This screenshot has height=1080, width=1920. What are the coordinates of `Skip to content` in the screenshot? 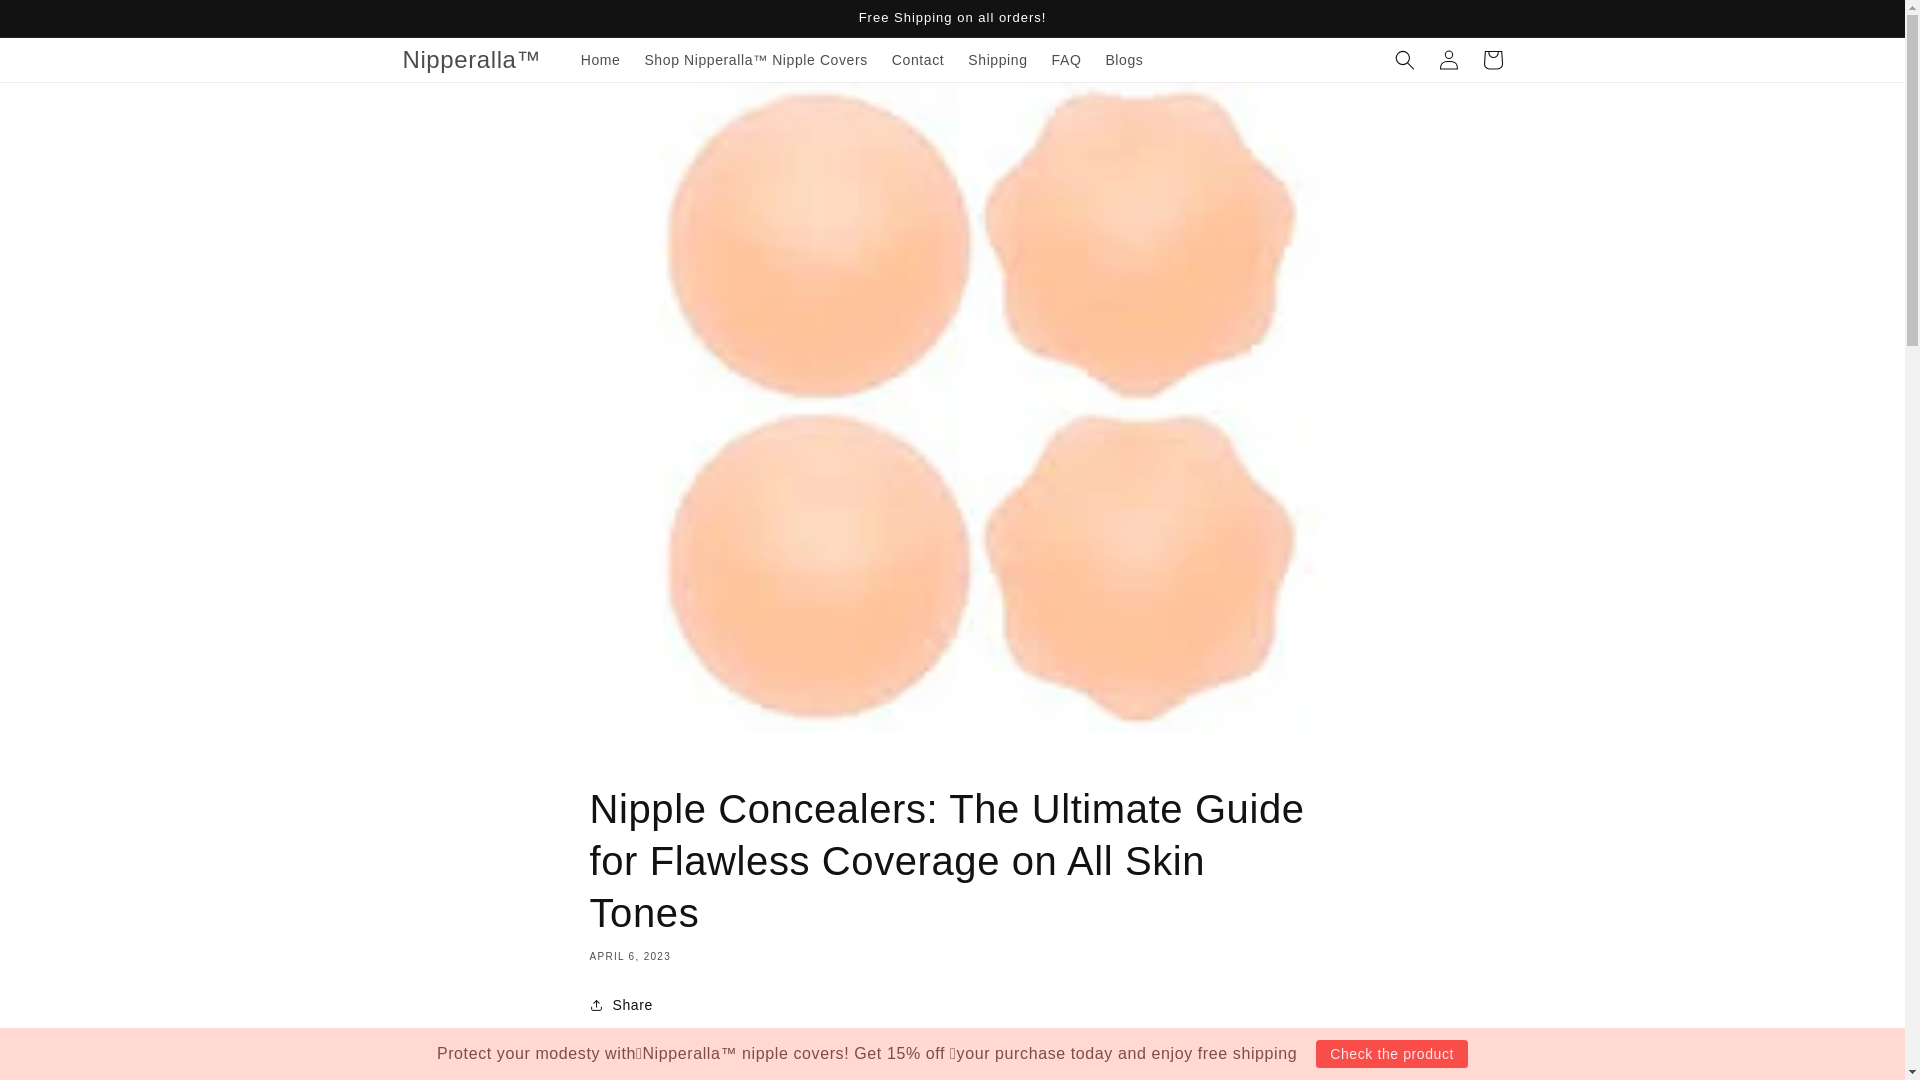 It's located at (60, 23).